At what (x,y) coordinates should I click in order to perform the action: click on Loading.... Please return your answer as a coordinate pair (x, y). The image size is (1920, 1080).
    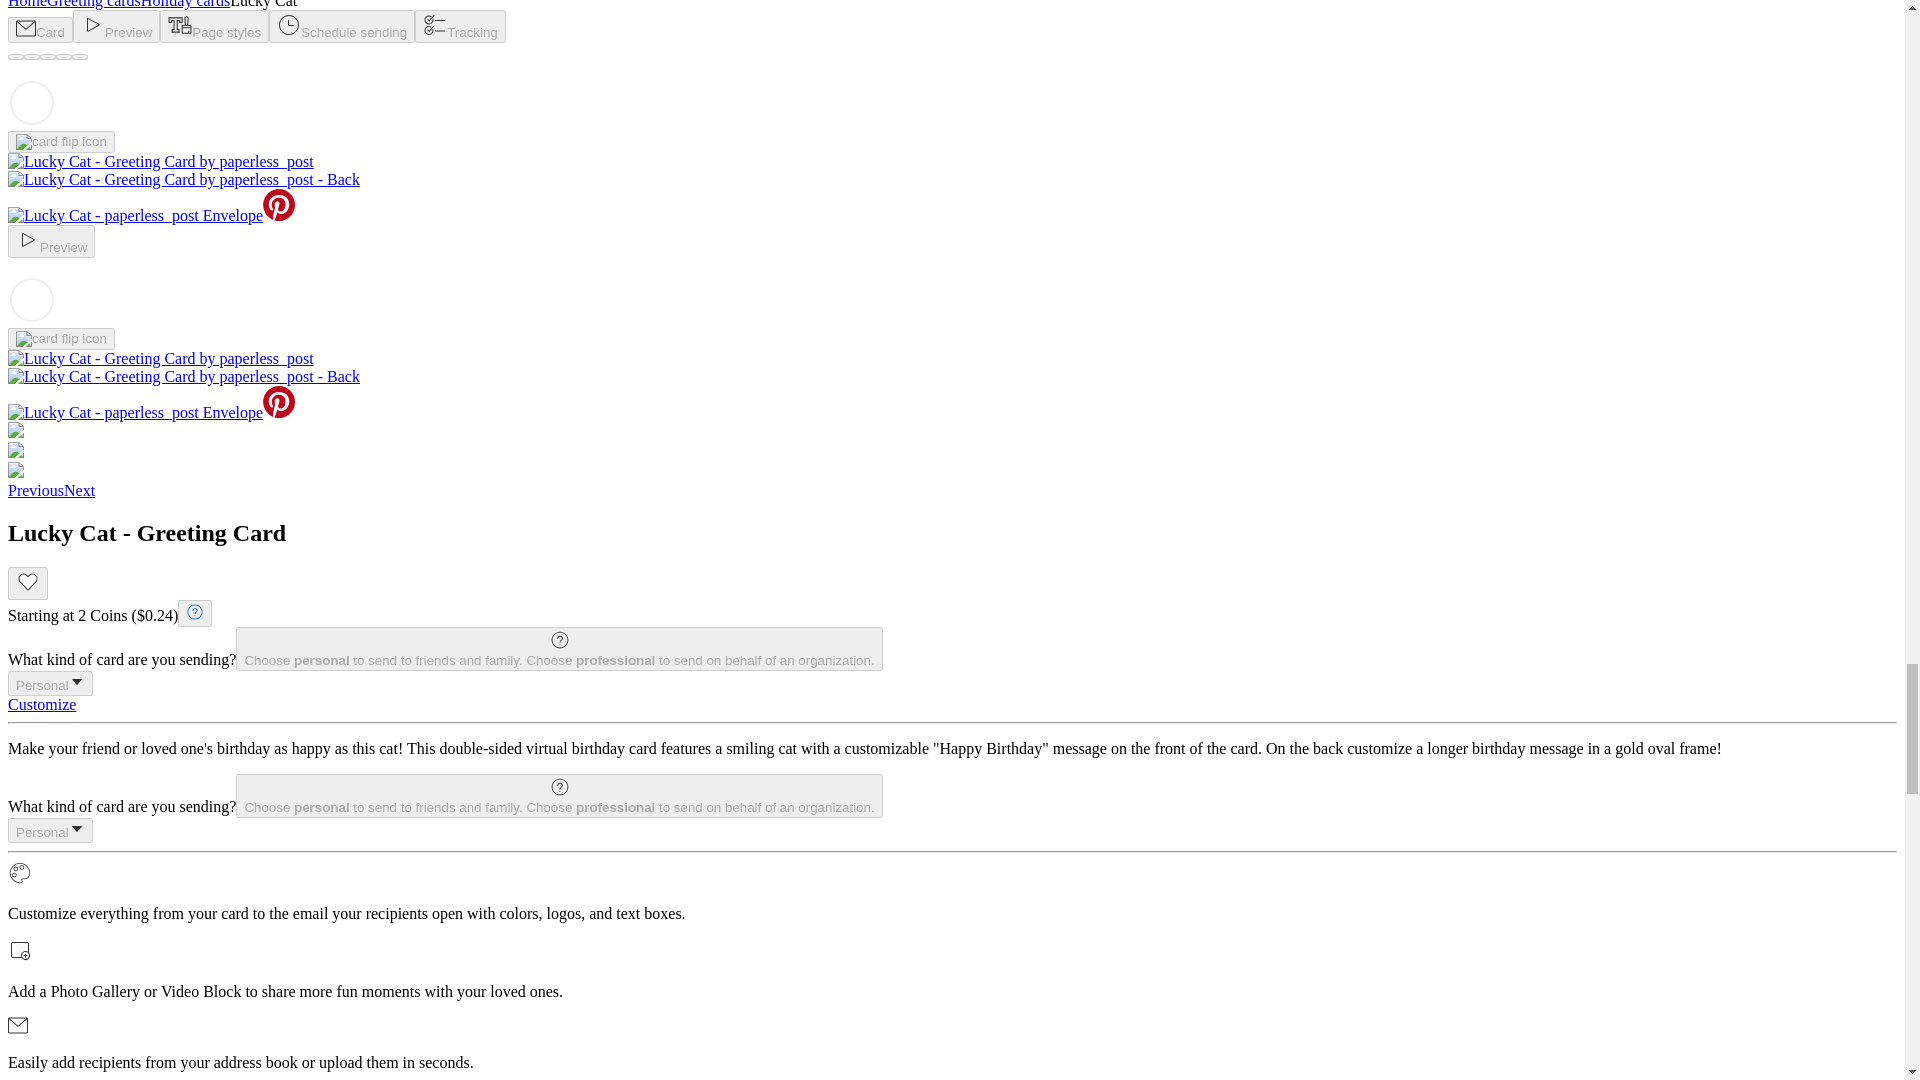
    Looking at the image, I should click on (31, 300).